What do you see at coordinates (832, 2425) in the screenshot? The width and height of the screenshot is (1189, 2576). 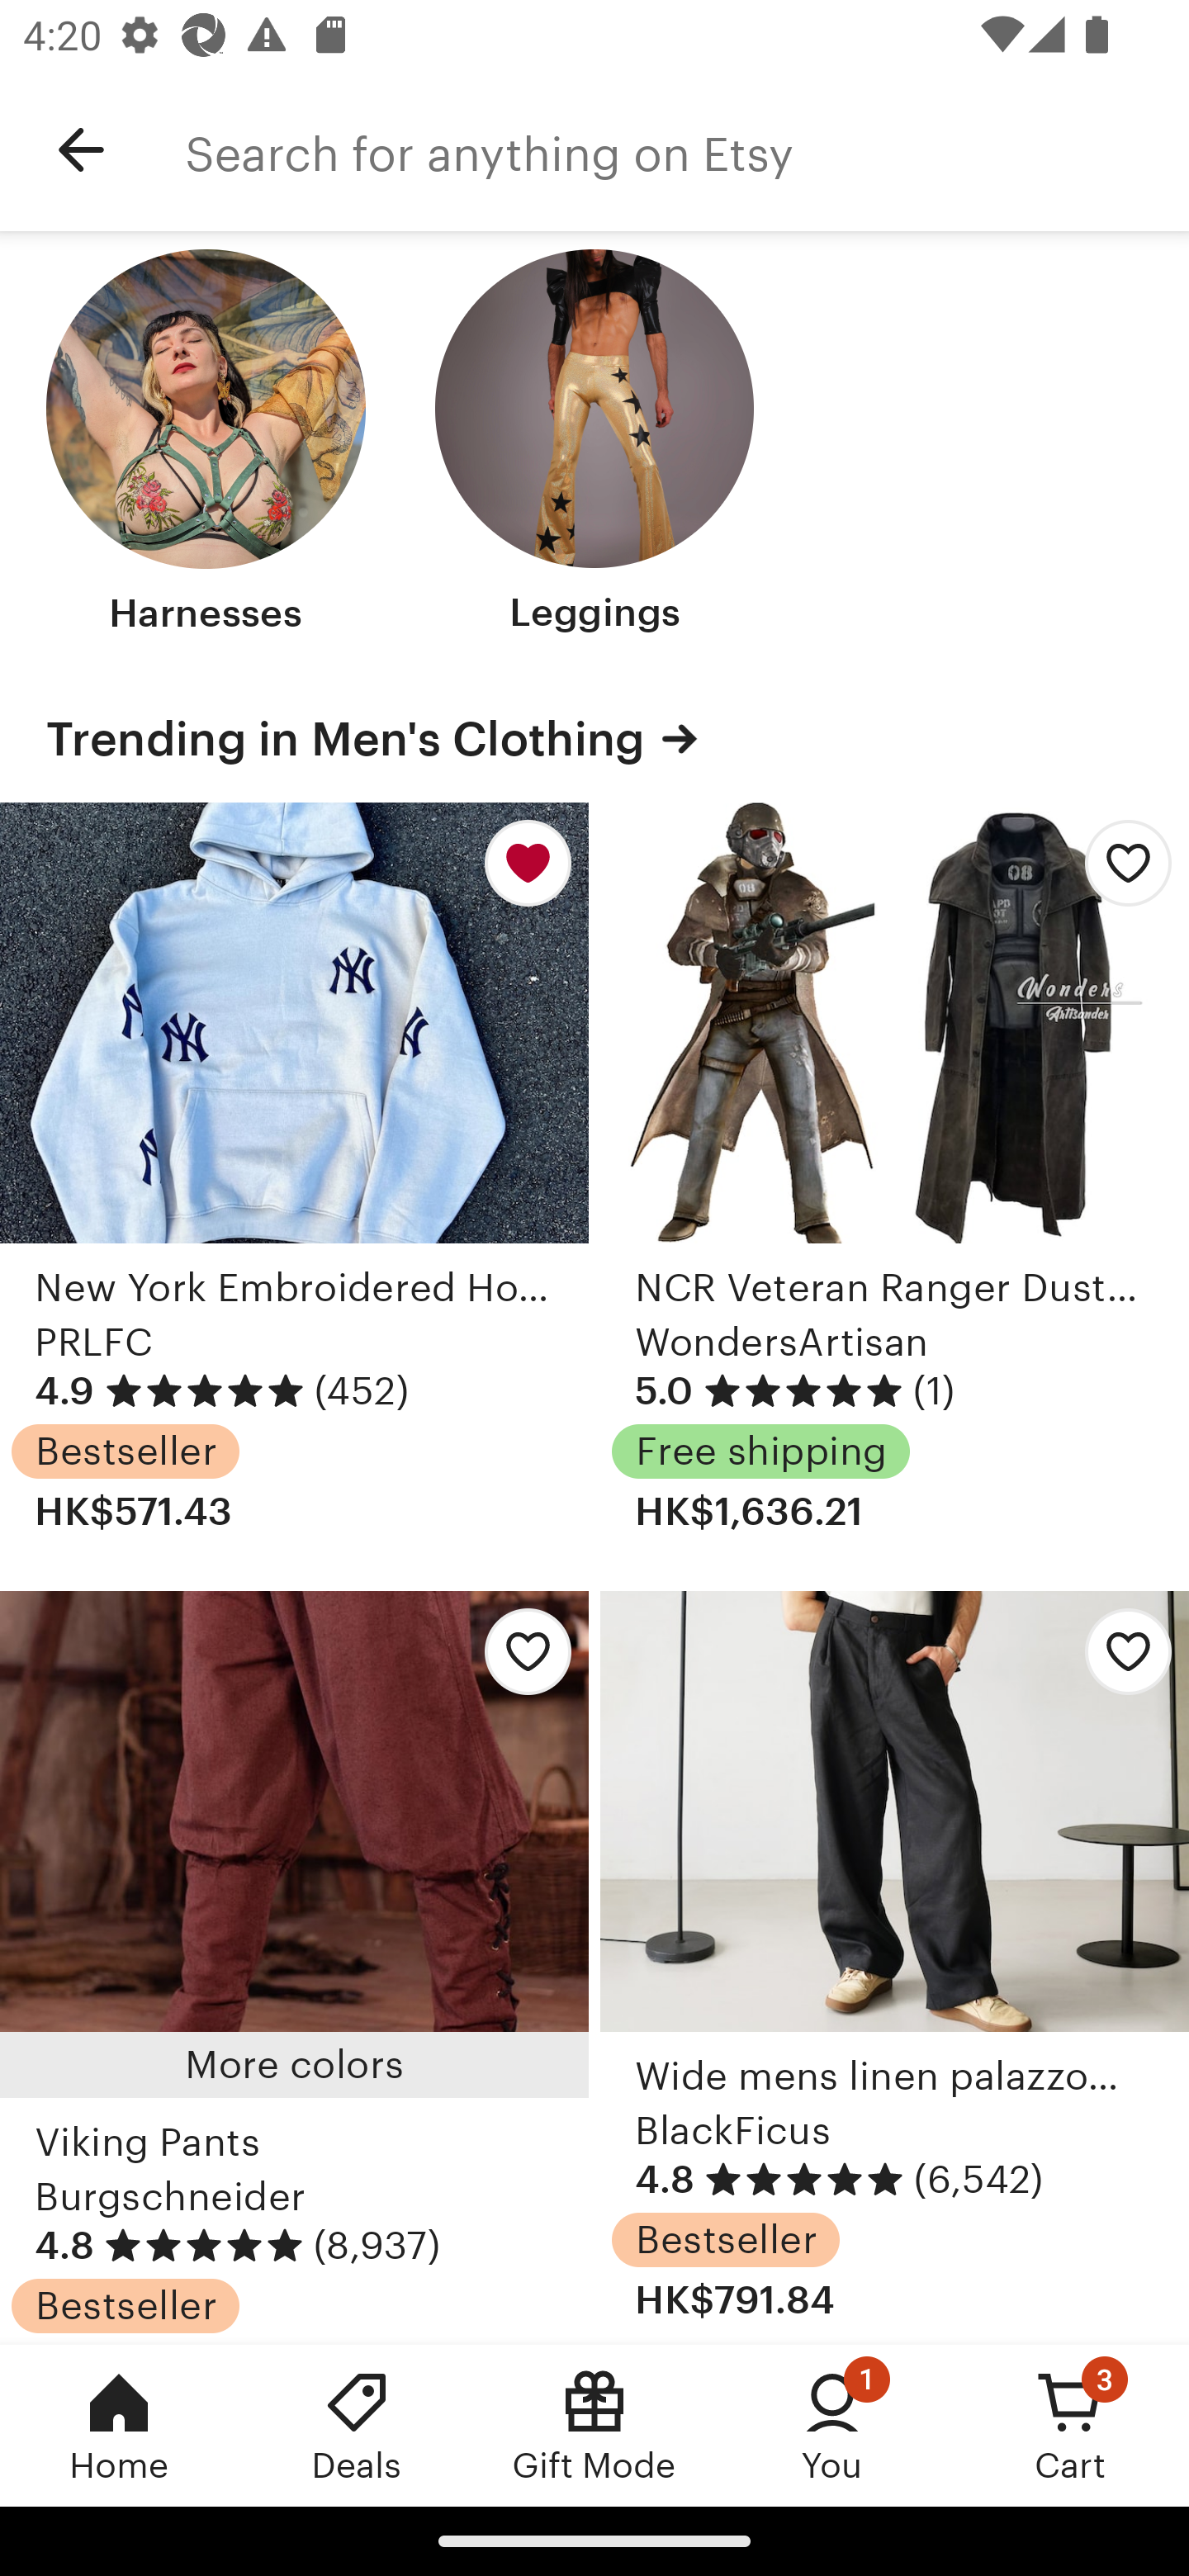 I see `You, 1 new notification You` at bounding box center [832, 2425].